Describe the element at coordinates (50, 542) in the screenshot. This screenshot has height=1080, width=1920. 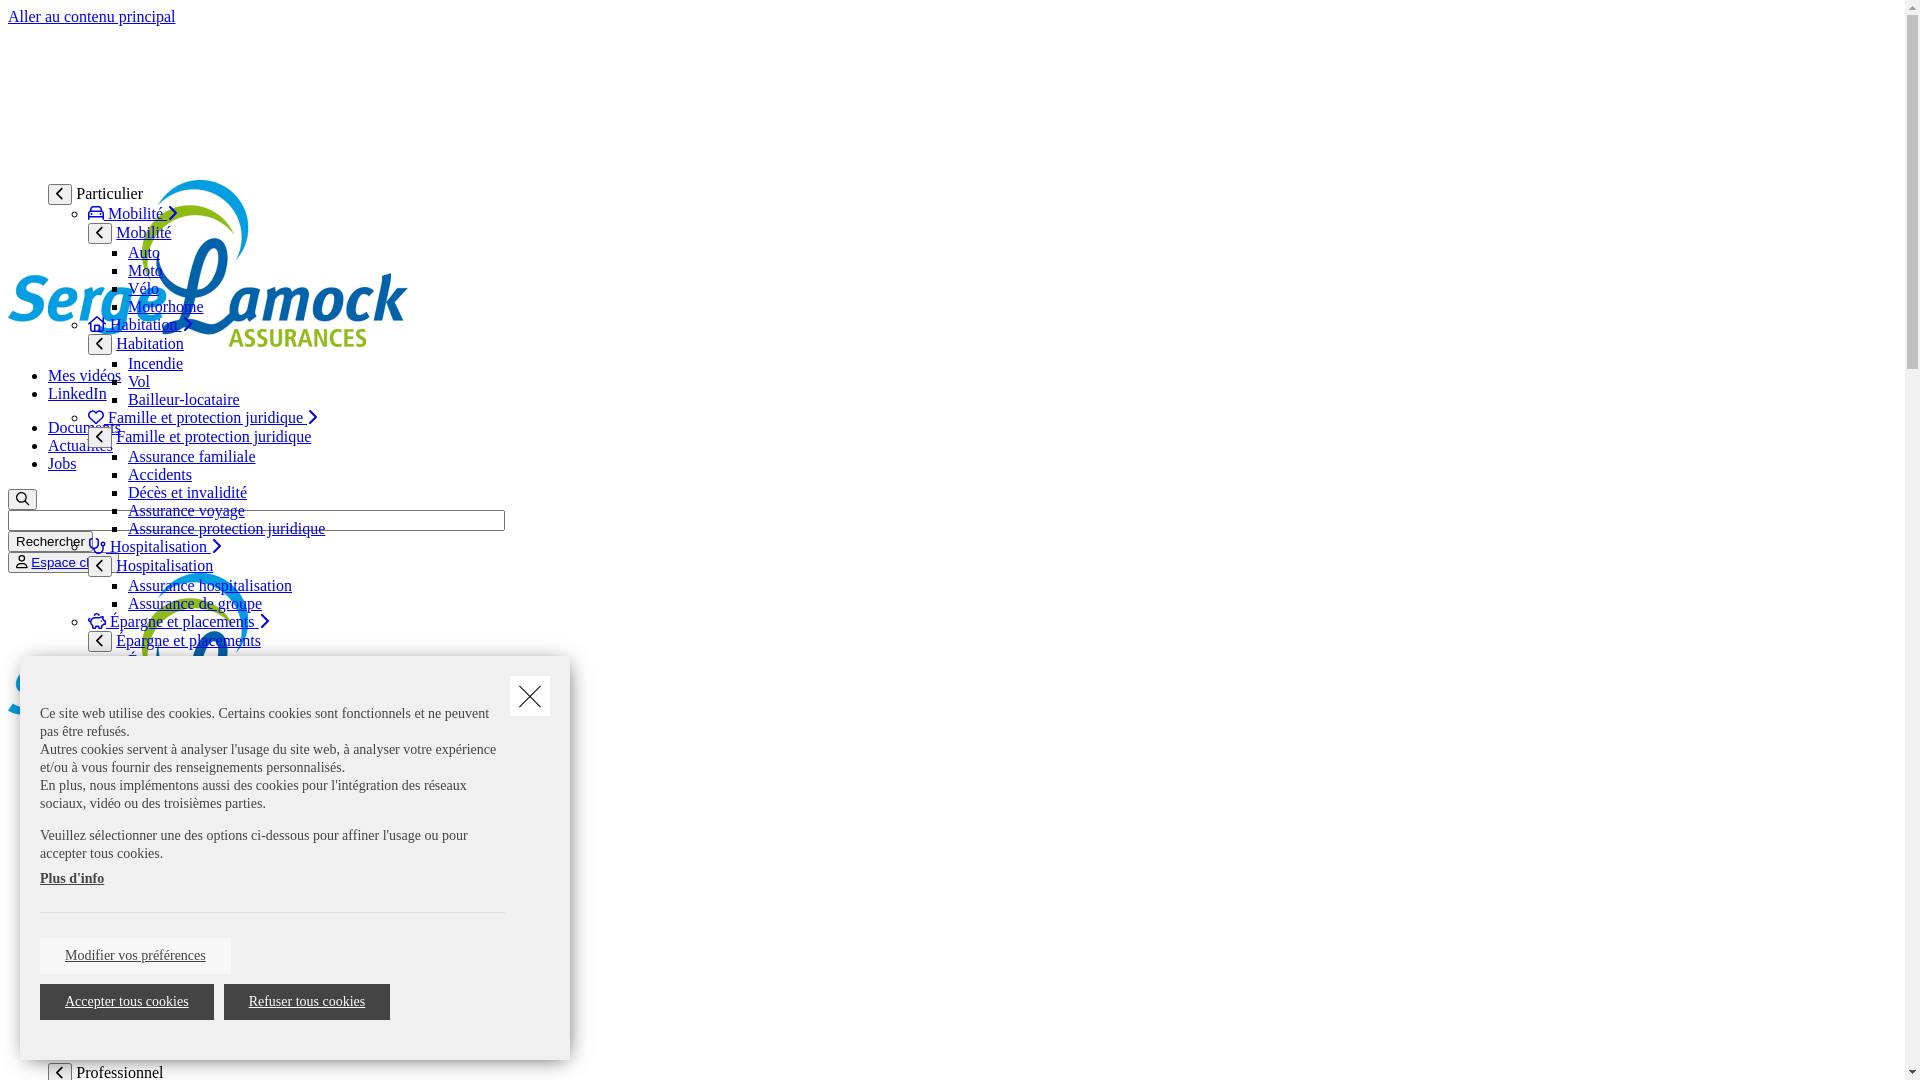
I see `Rechercher` at that location.